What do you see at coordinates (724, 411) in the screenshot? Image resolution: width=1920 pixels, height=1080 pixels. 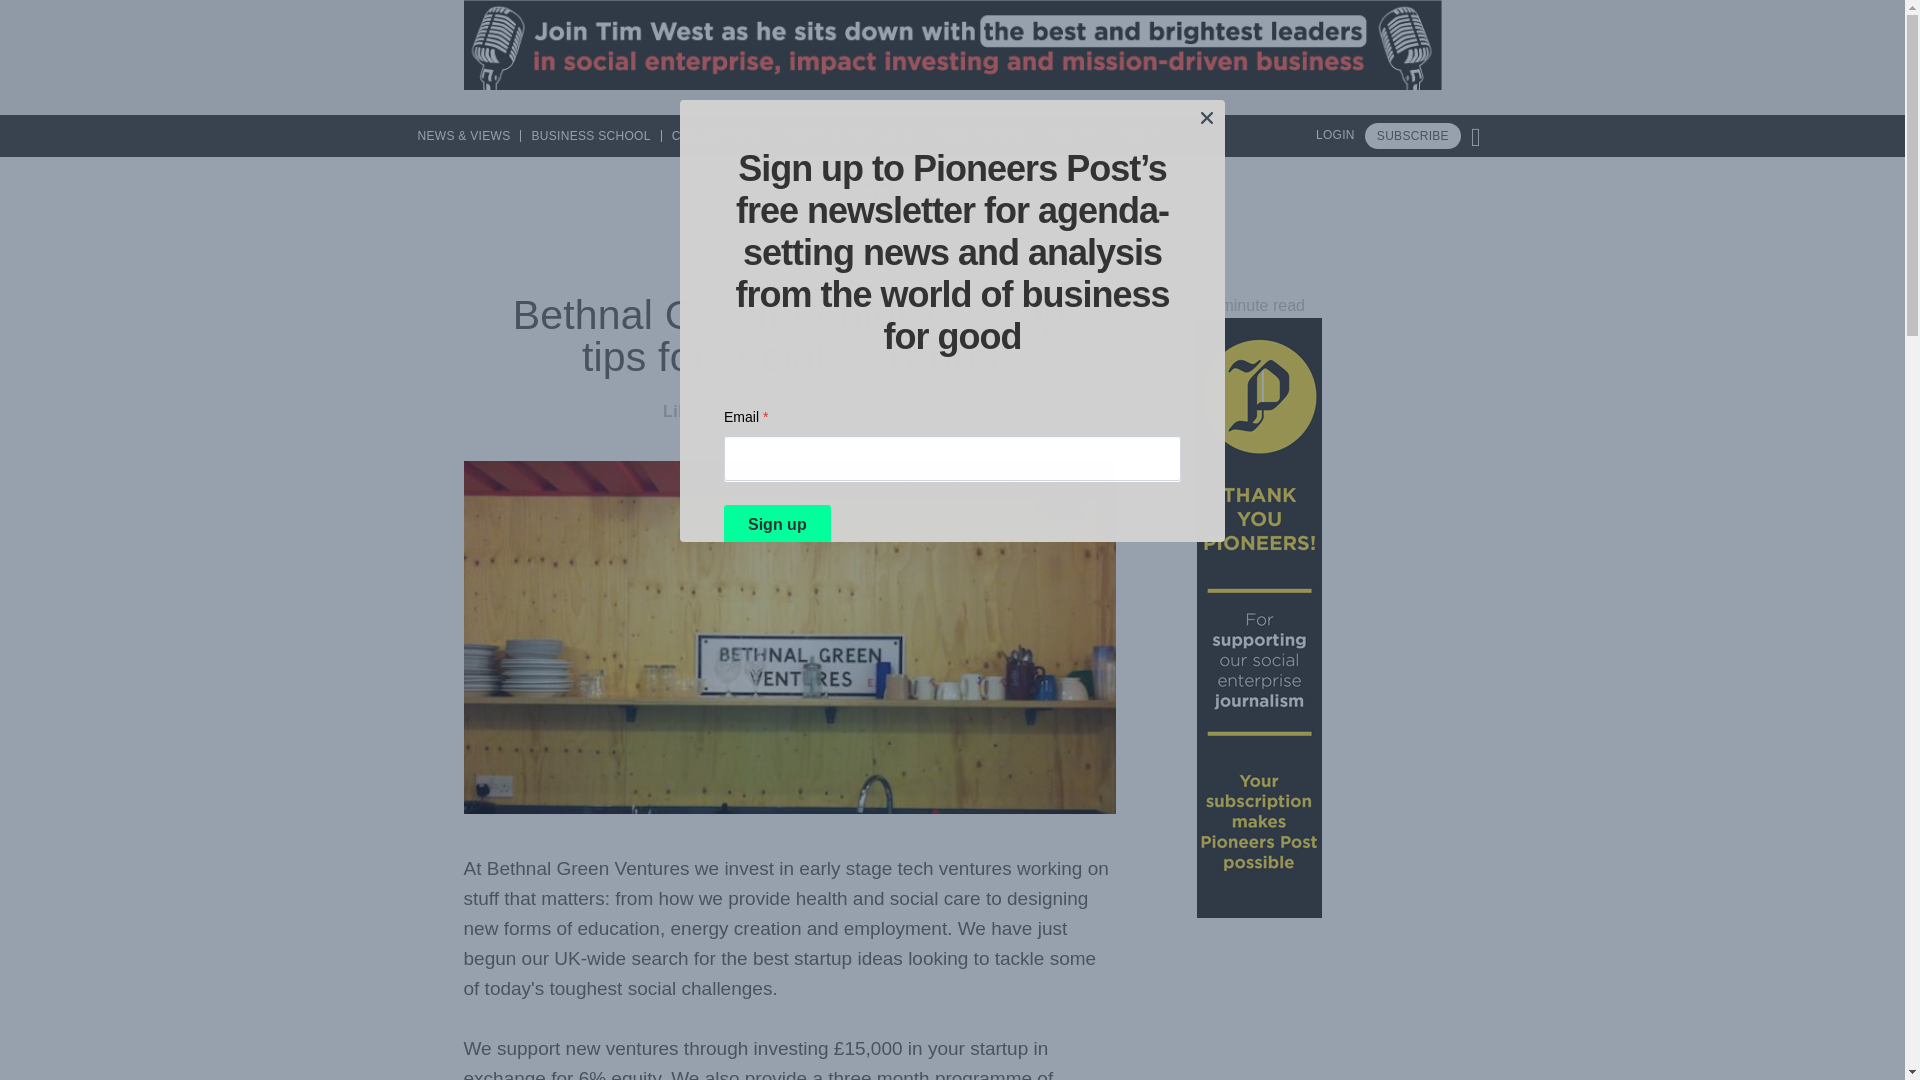 I see `Lily Ash Sakula` at bounding box center [724, 411].